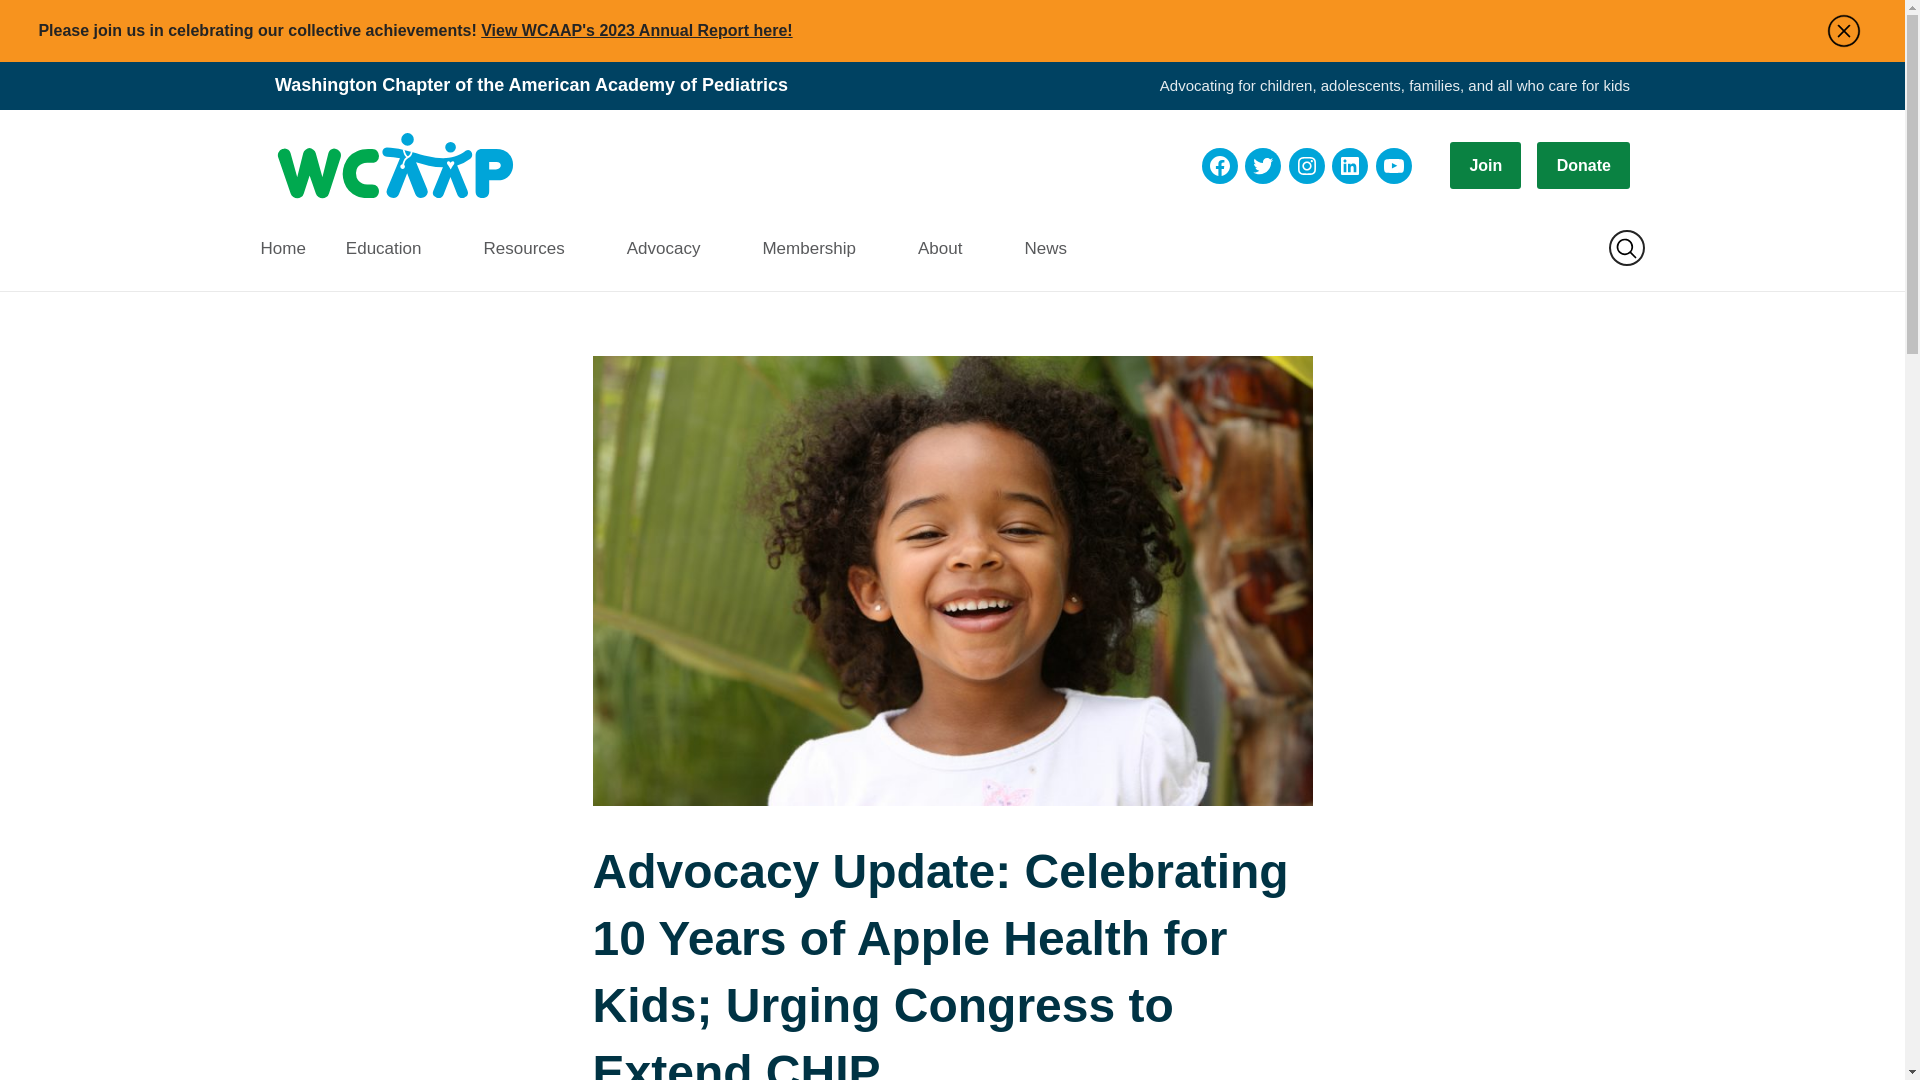 This screenshot has height=1080, width=1920. Describe the element at coordinates (674, 248) in the screenshot. I see `Advocacy` at that location.